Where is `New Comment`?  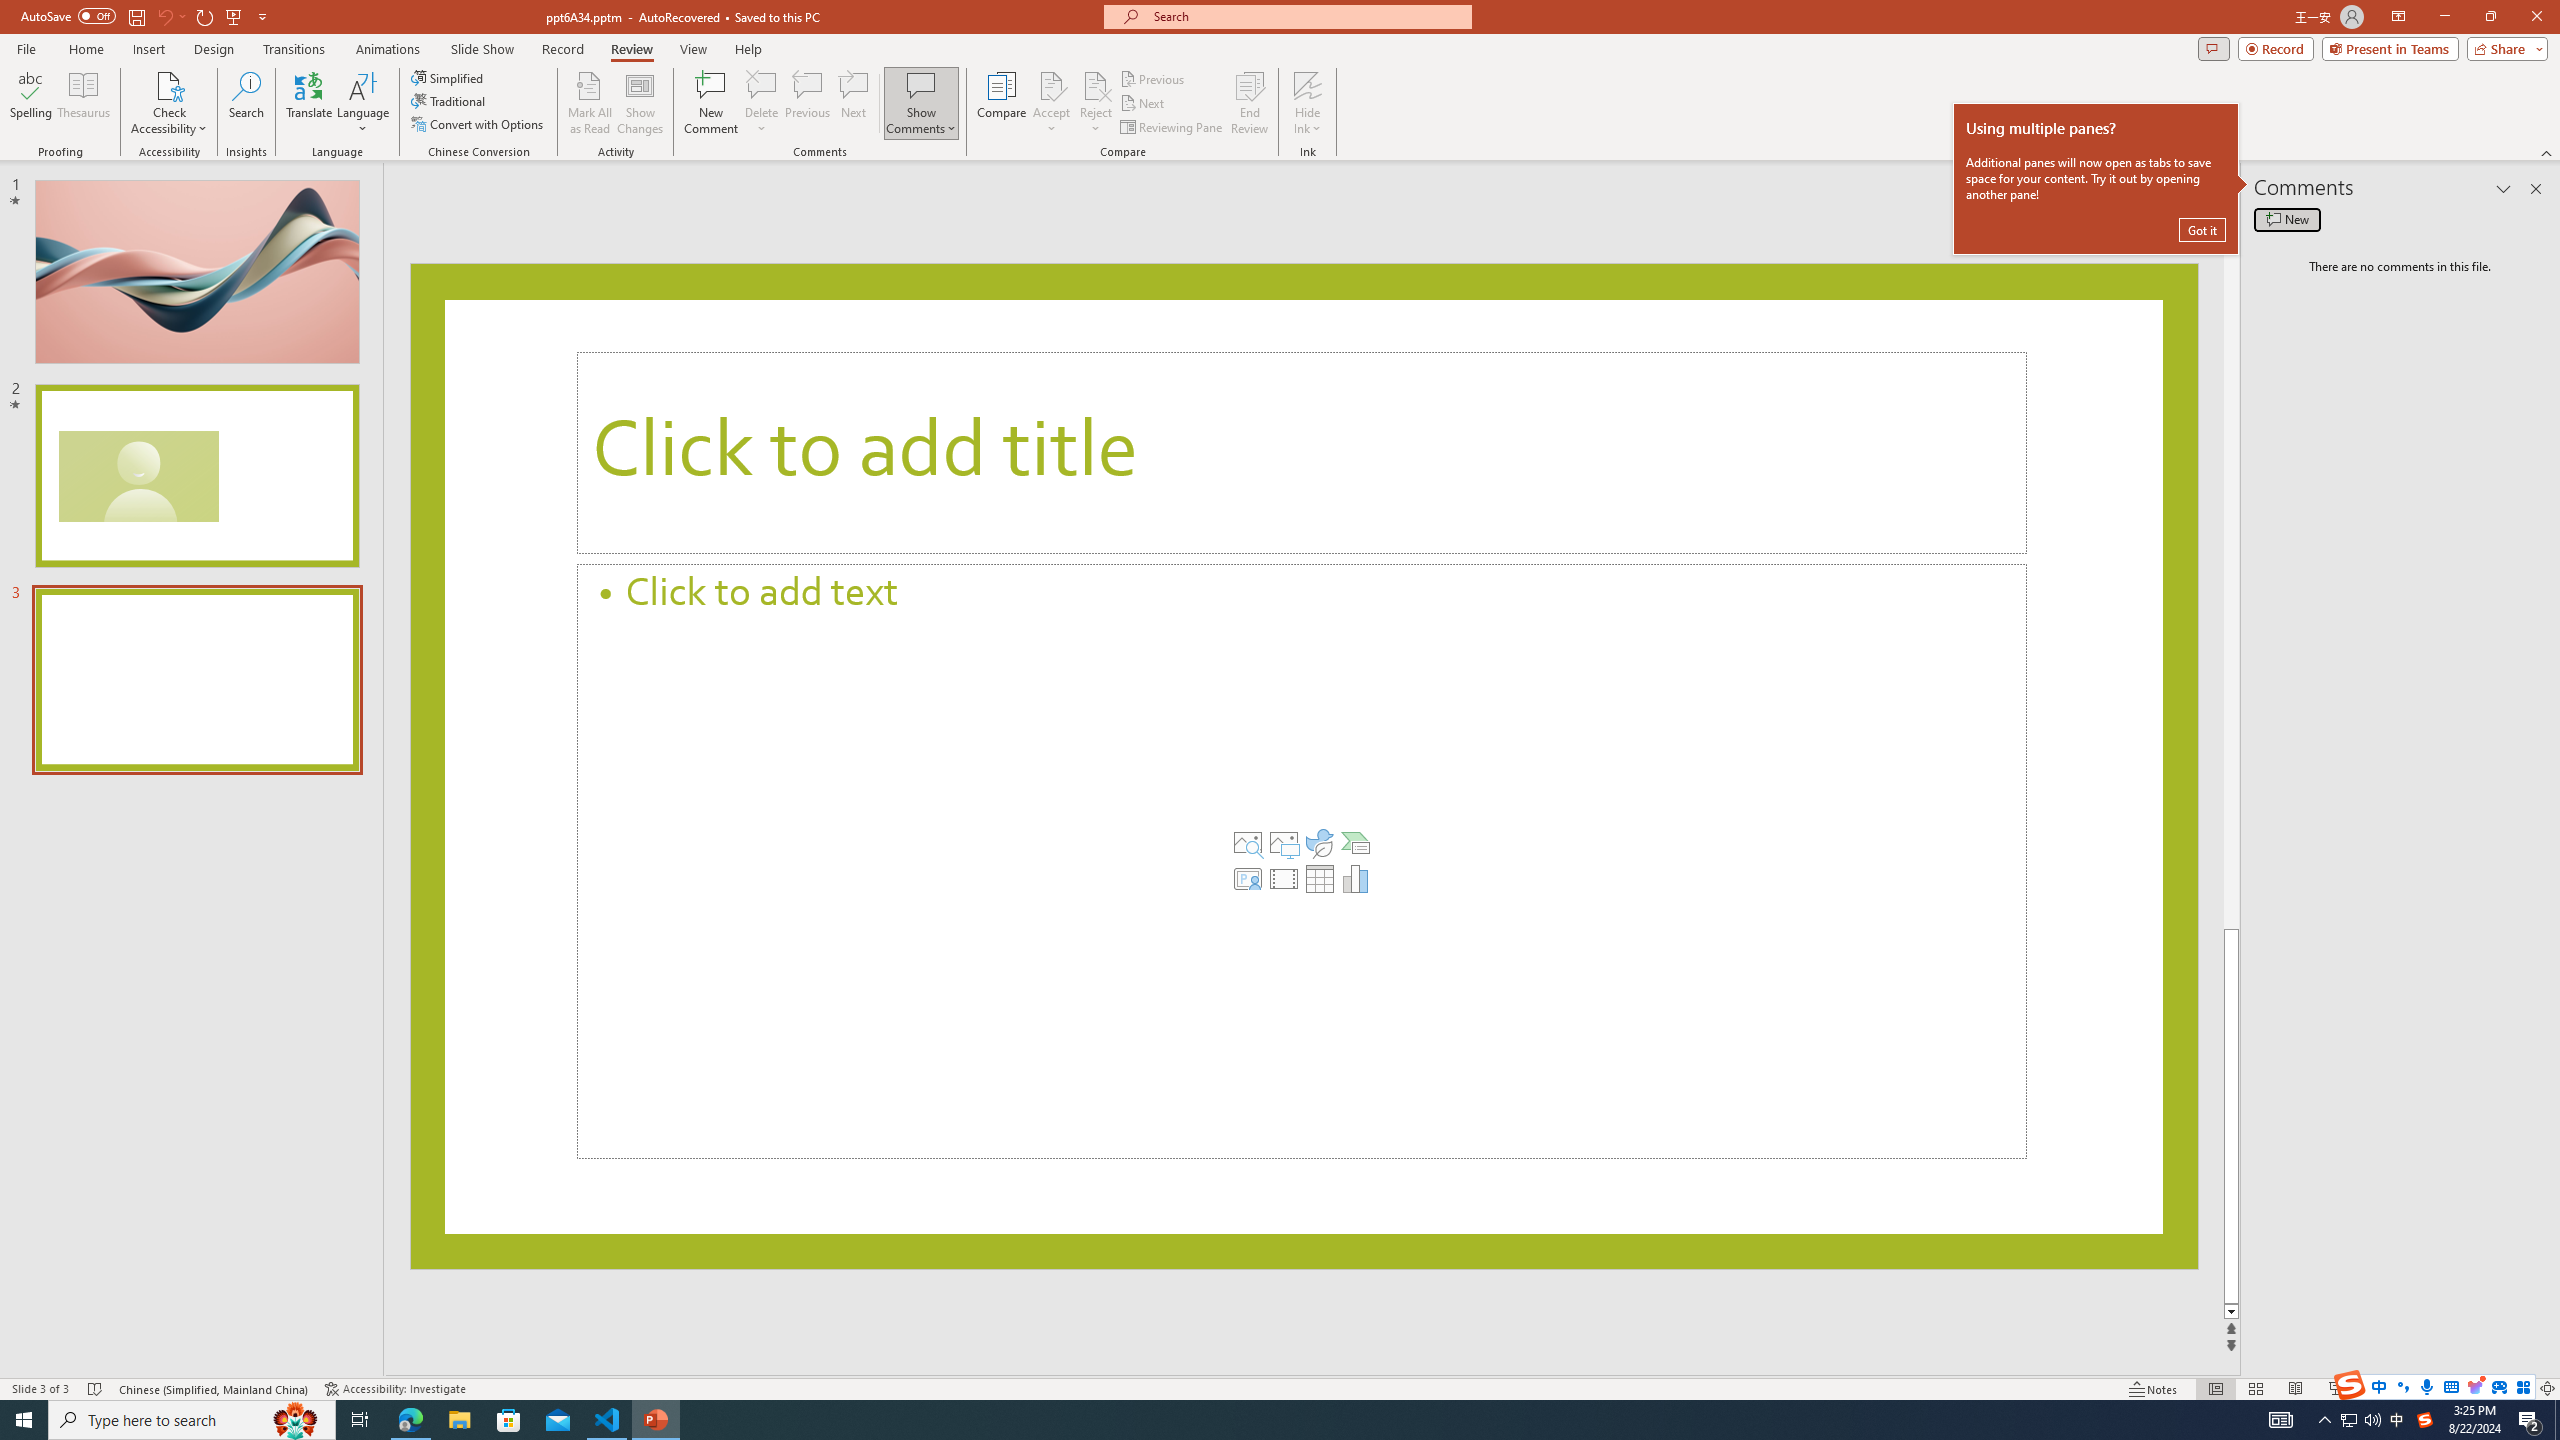
New Comment is located at coordinates (710, 103).